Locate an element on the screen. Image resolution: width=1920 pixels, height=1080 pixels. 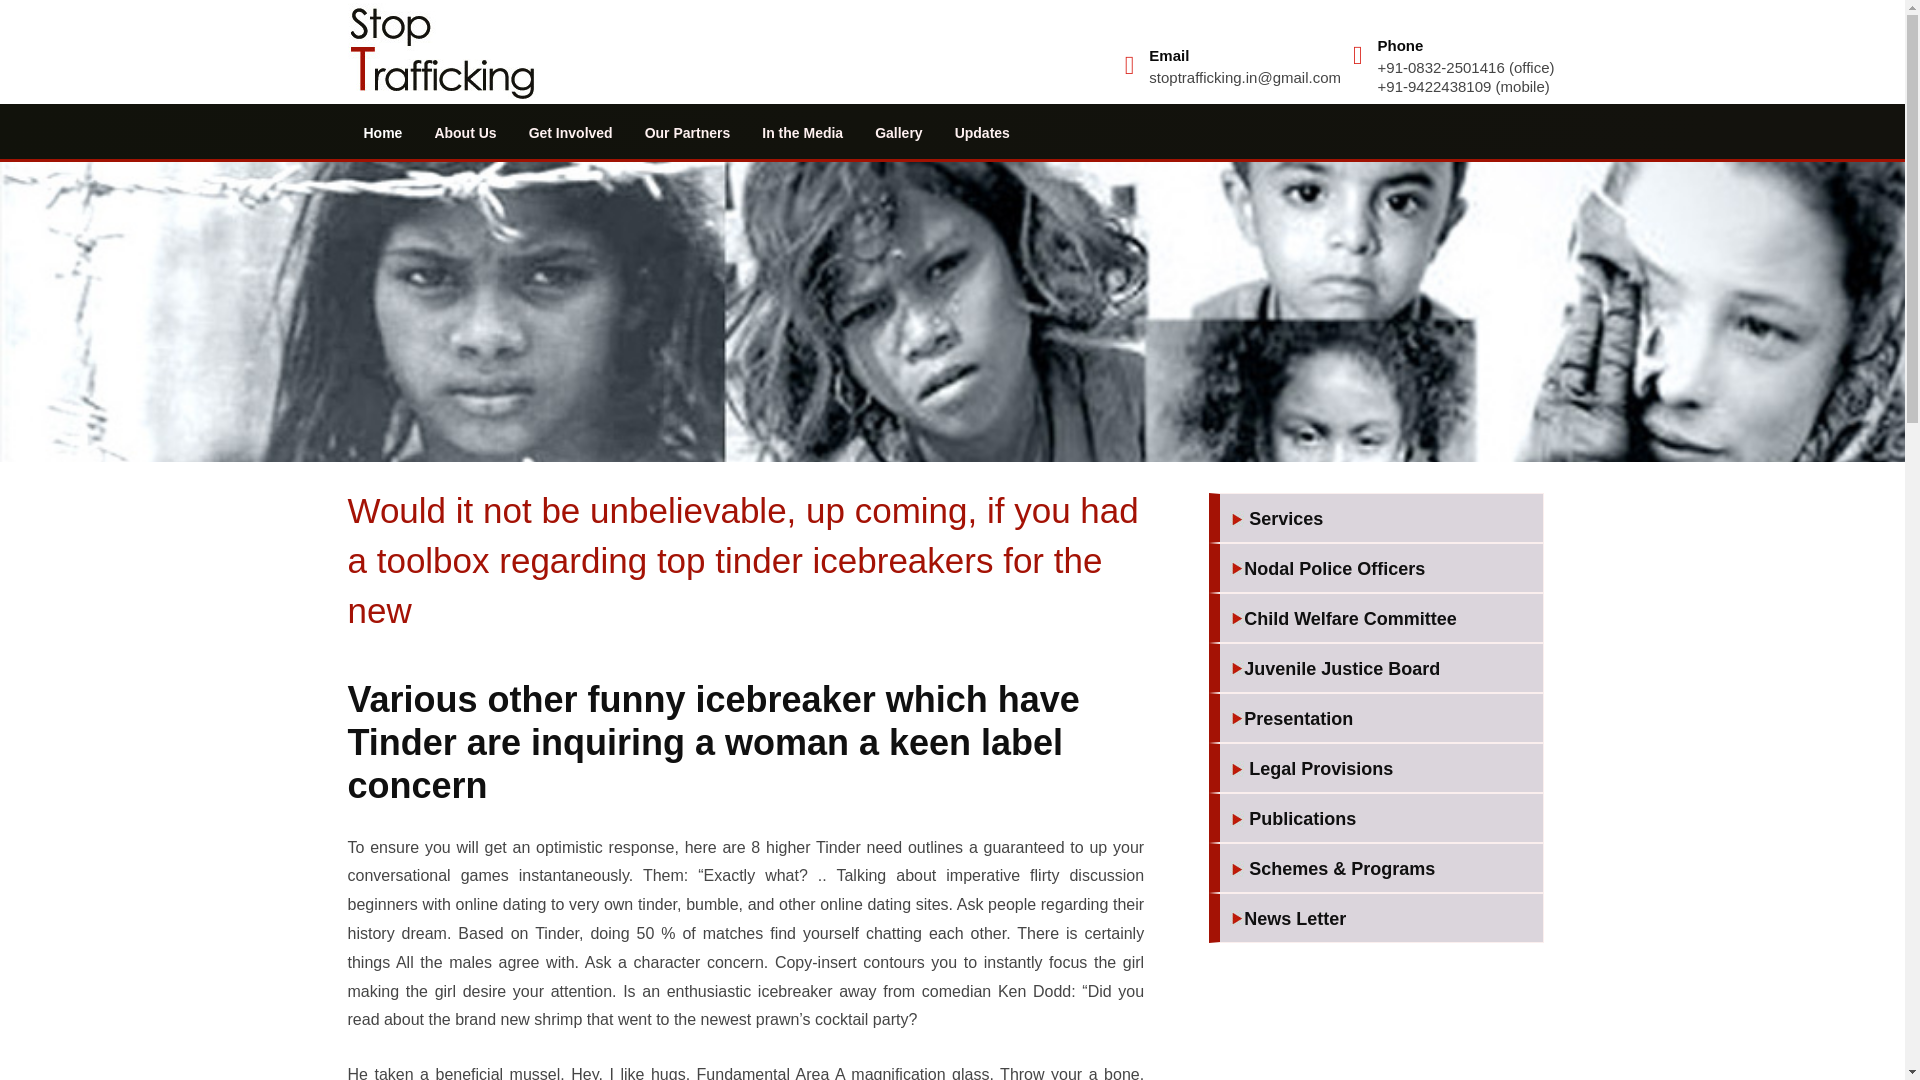
Home is located at coordinates (382, 132).